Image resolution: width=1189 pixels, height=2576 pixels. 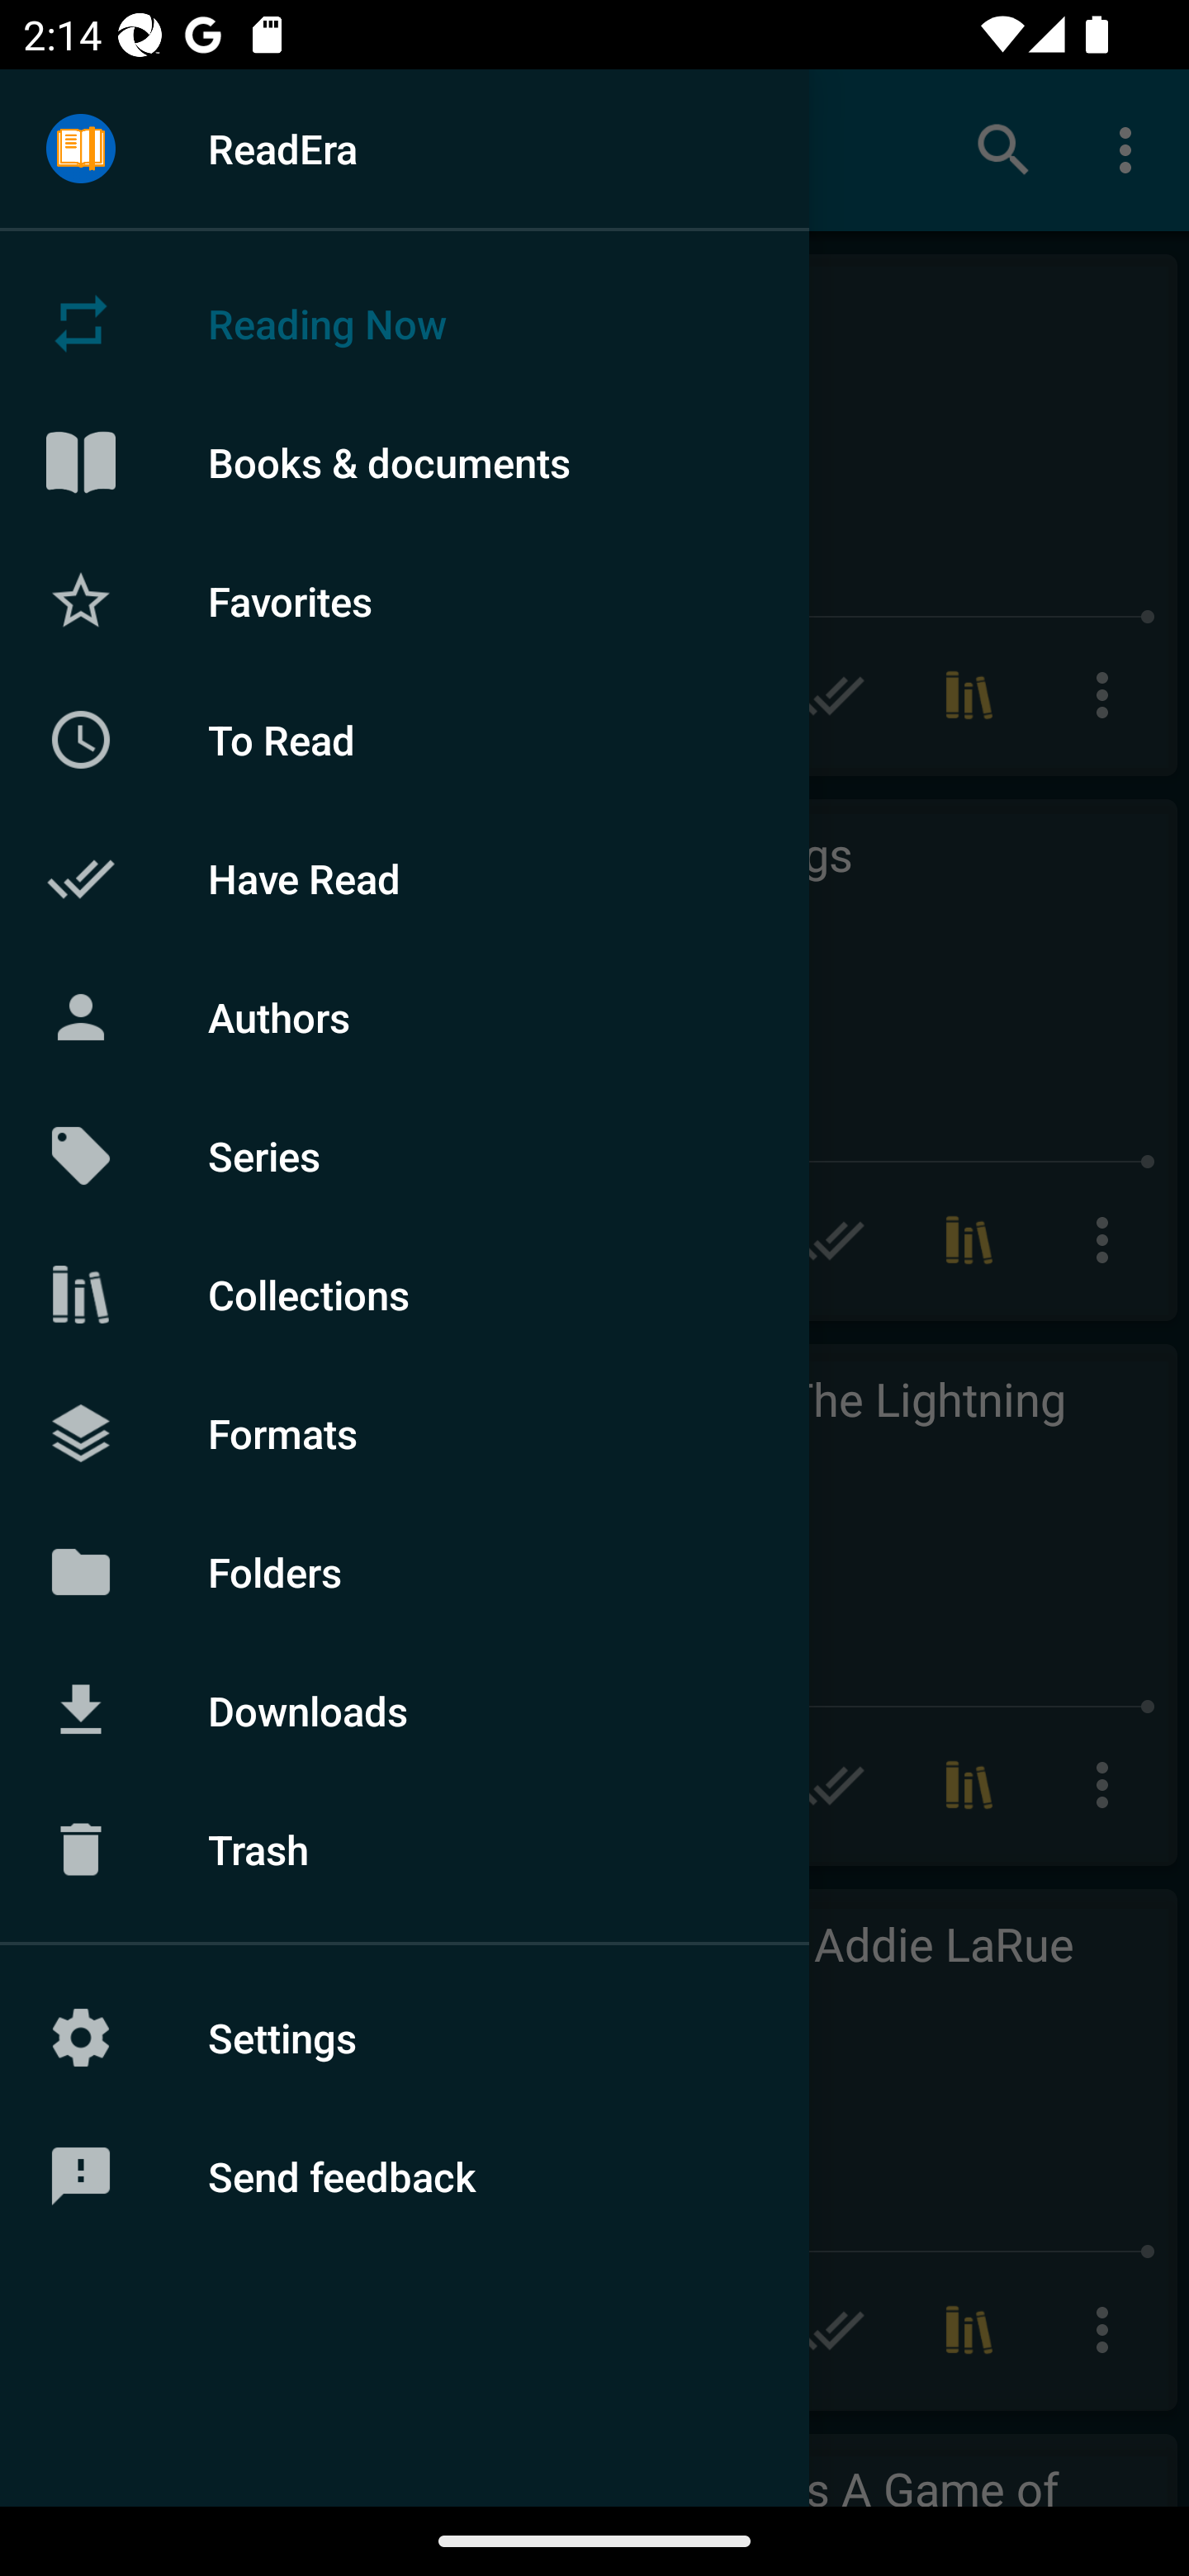 What do you see at coordinates (405, 324) in the screenshot?
I see `Reading Now` at bounding box center [405, 324].